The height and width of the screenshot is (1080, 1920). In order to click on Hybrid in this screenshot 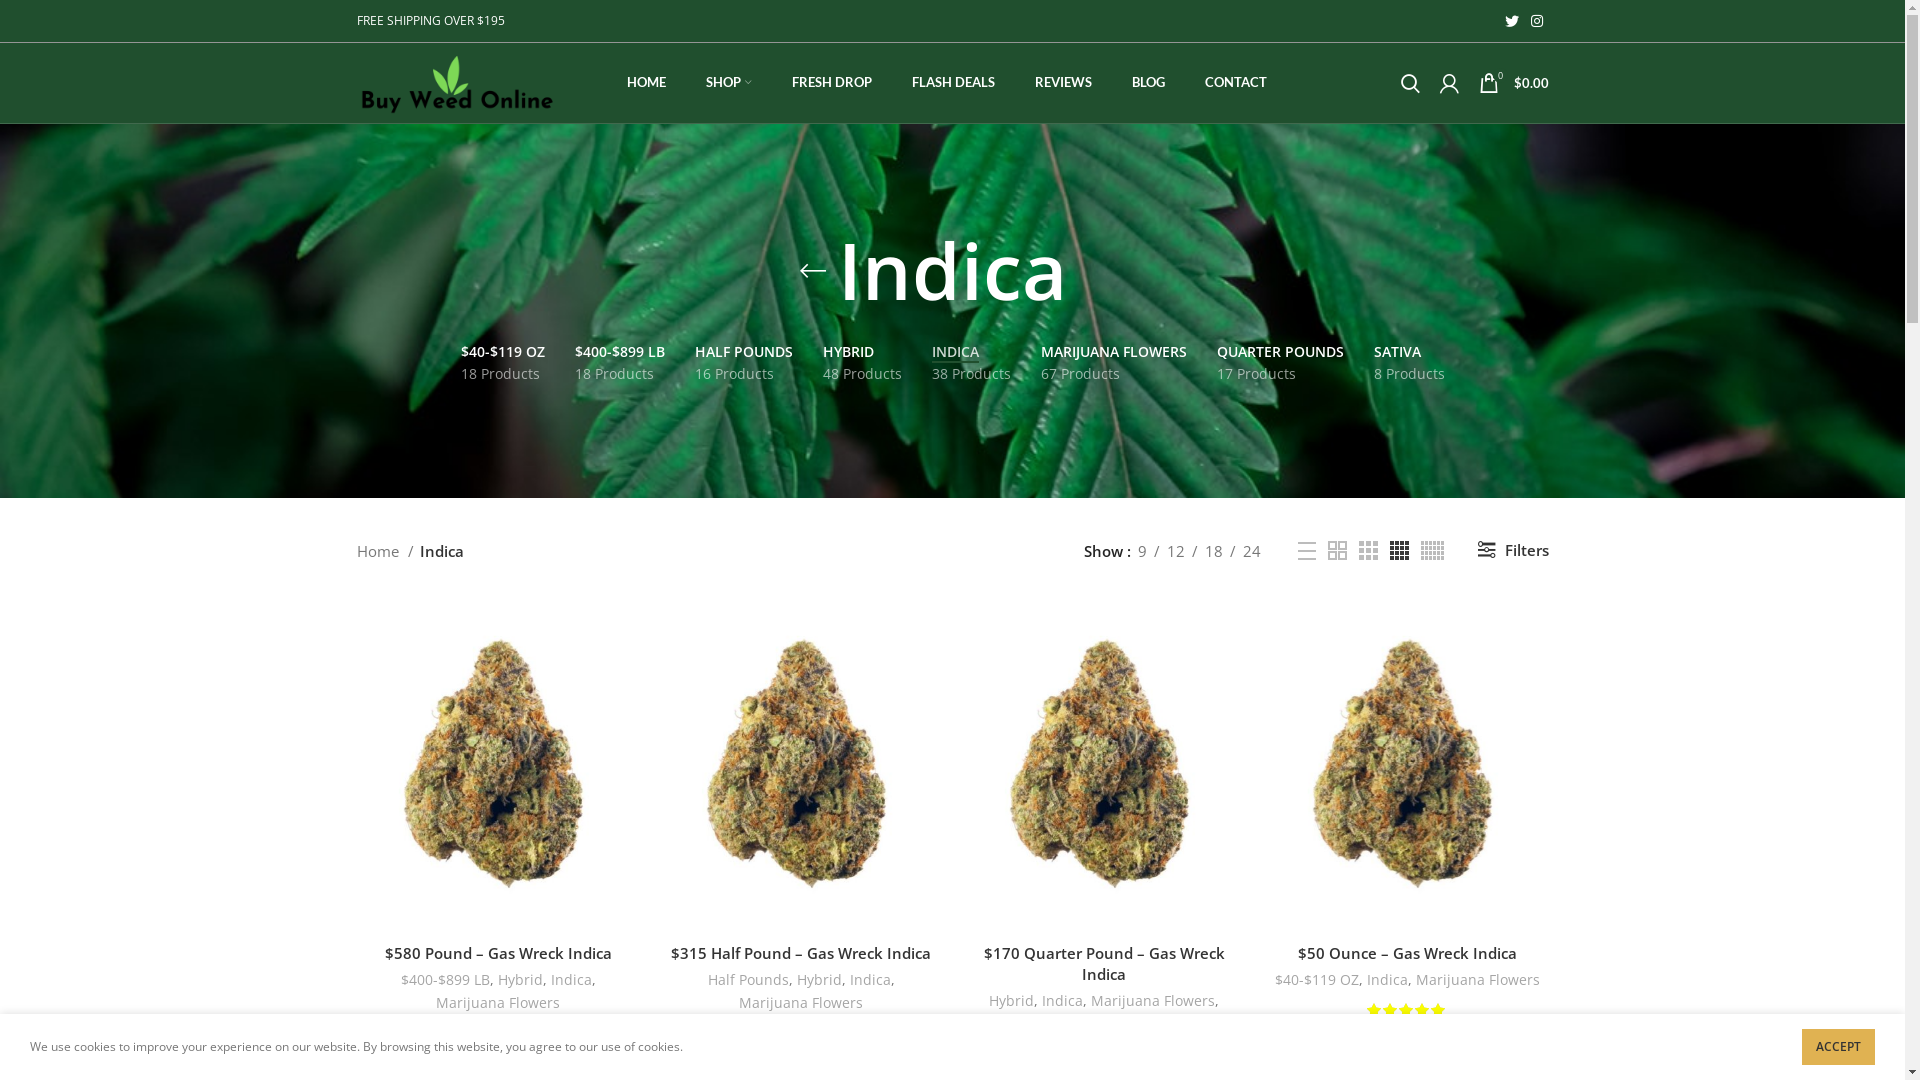, I will do `click(818, 980)`.